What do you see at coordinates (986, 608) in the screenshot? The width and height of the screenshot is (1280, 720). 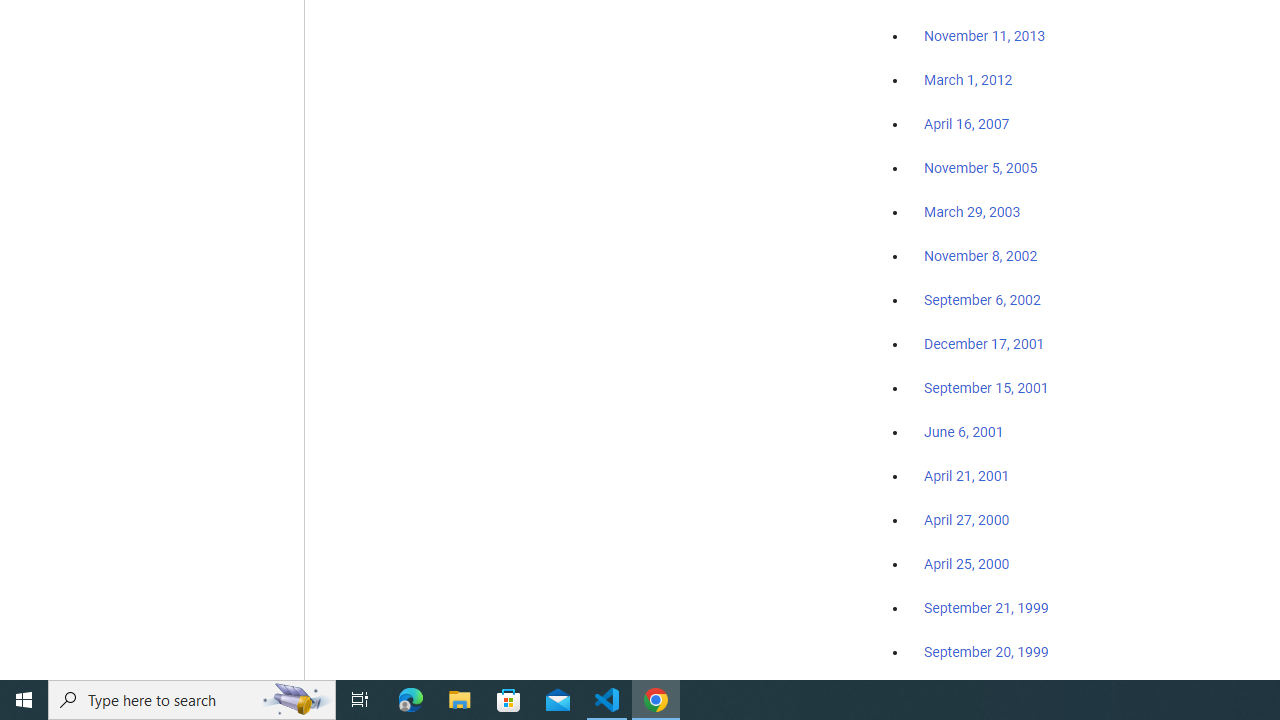 I see `September 21, 1999` at bounding box center [986, 608].